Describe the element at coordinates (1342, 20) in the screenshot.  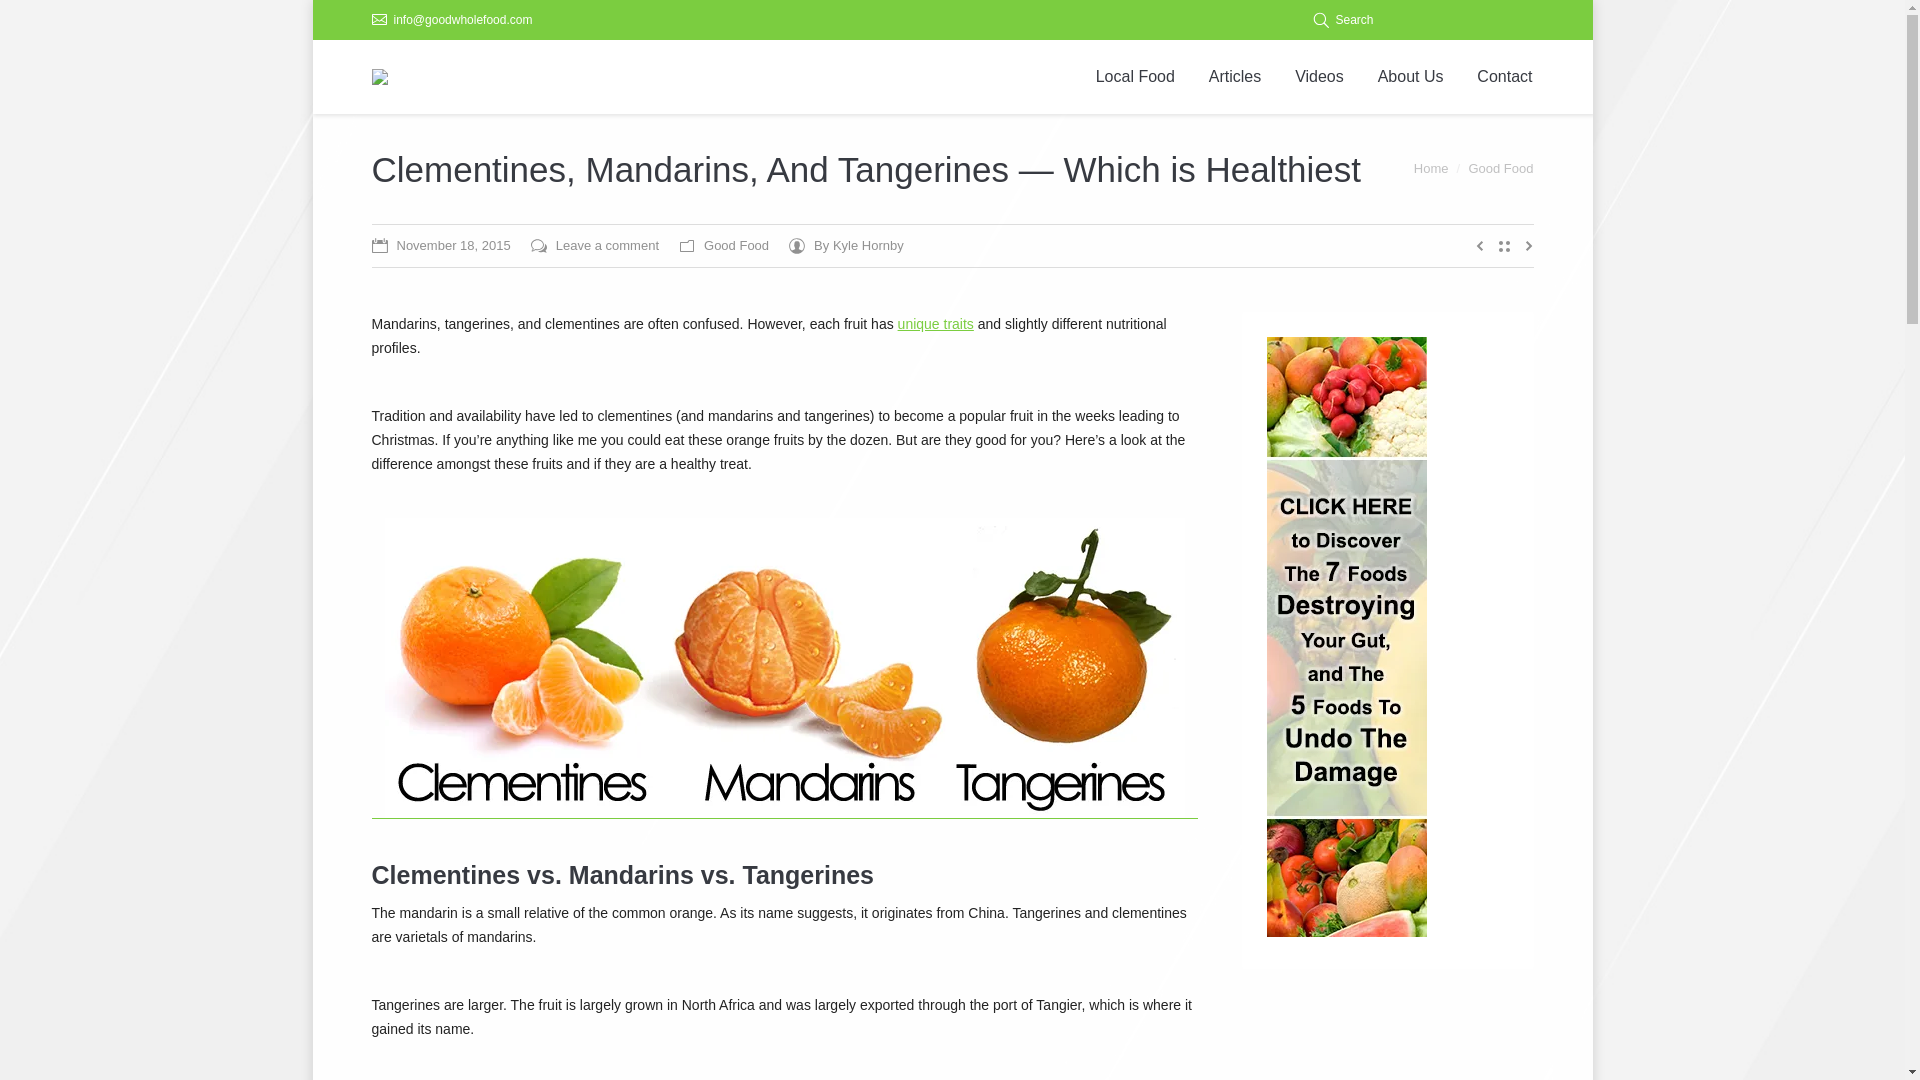
I see `Search` at that location.